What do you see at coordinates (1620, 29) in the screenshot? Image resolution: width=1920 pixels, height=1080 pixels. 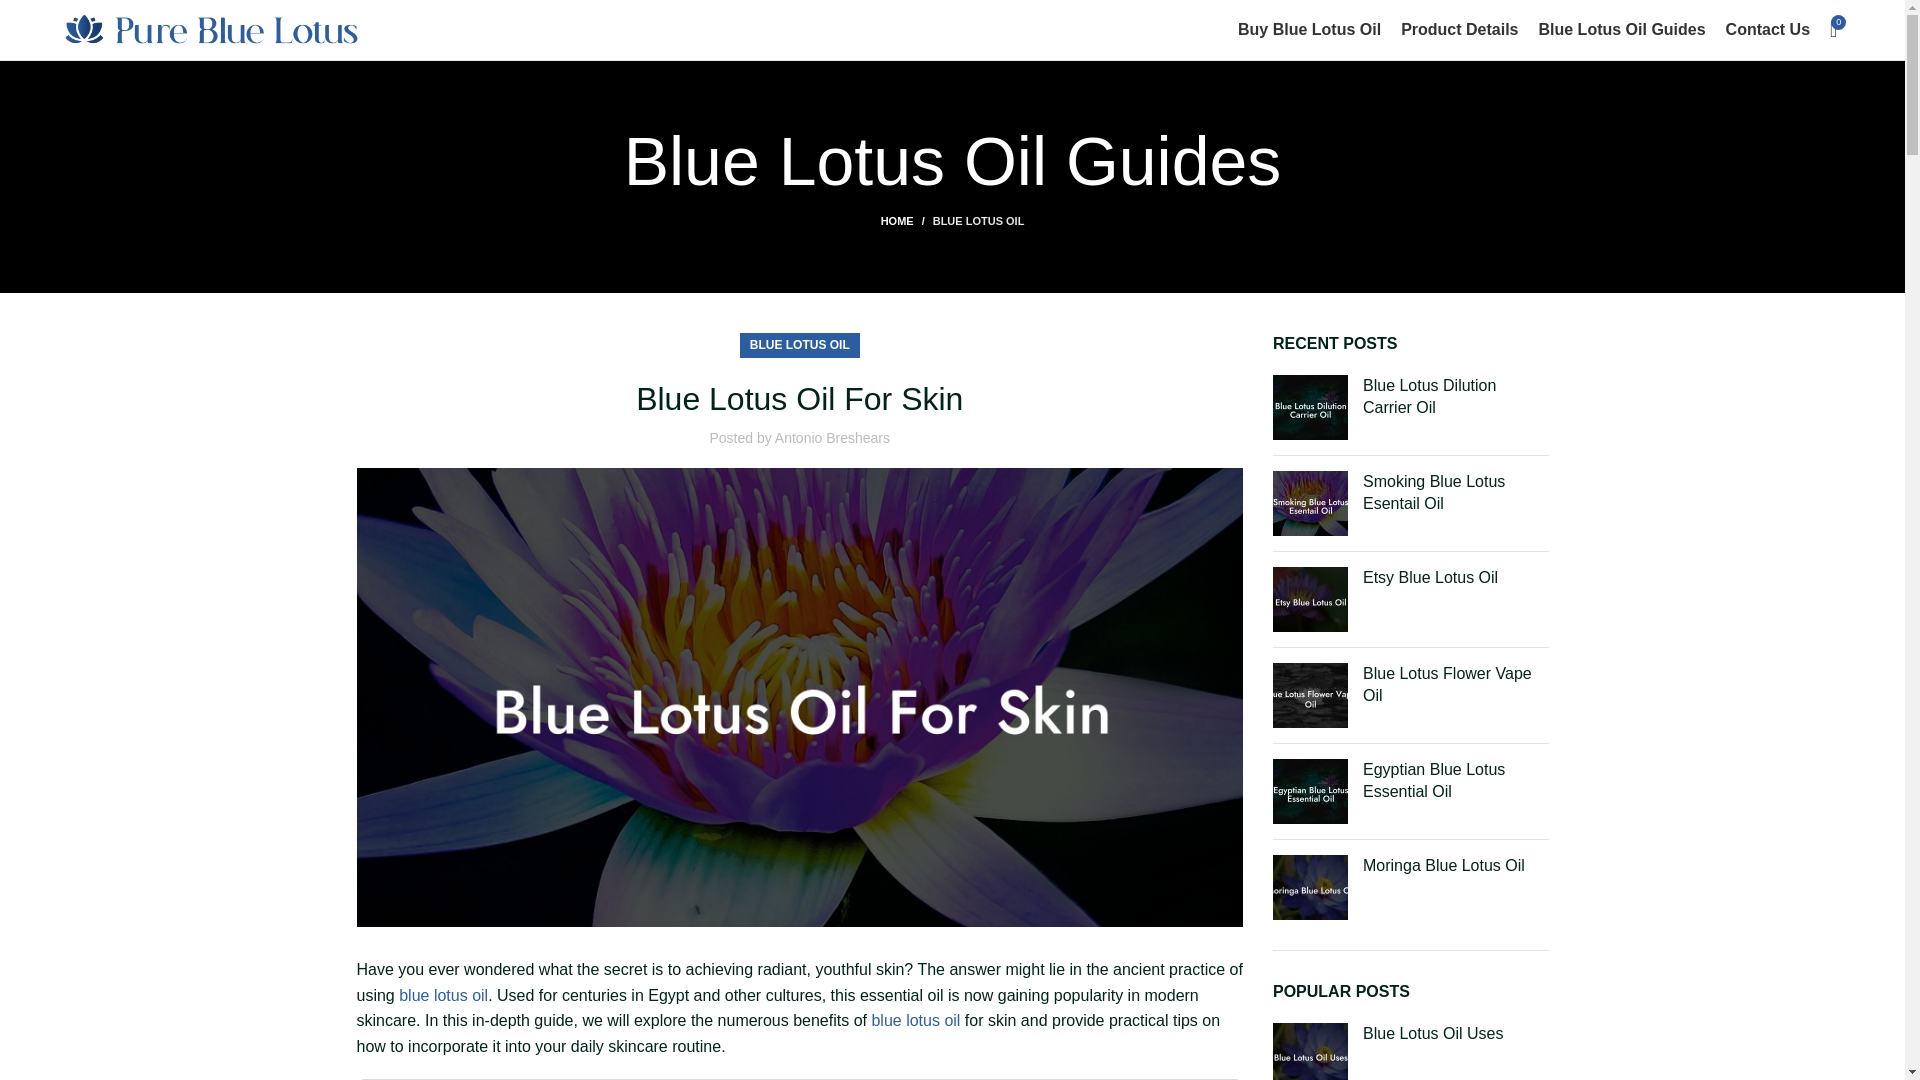 I see `Blue Lotus Oil Guides` at bounding box center [1620, 29].